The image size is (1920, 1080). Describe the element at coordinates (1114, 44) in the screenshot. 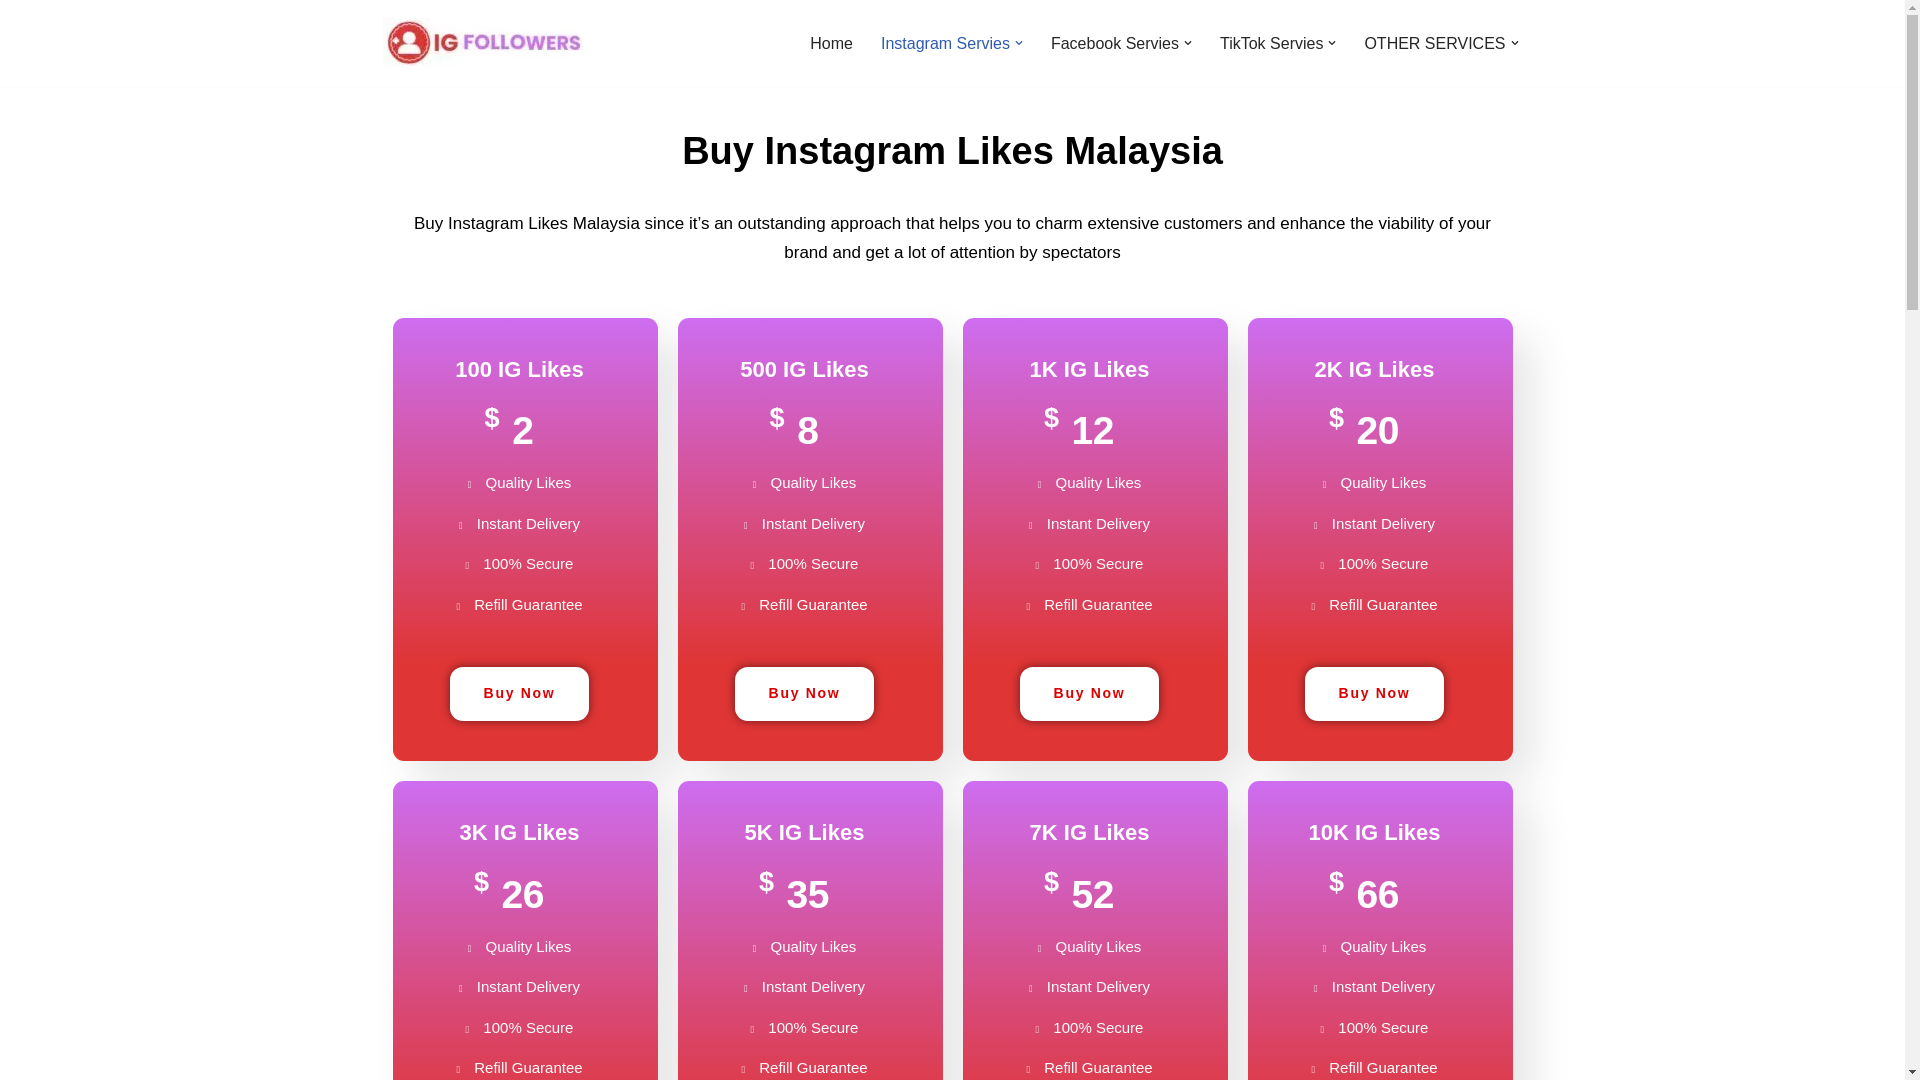

I see `Facebook Servies` at that location.